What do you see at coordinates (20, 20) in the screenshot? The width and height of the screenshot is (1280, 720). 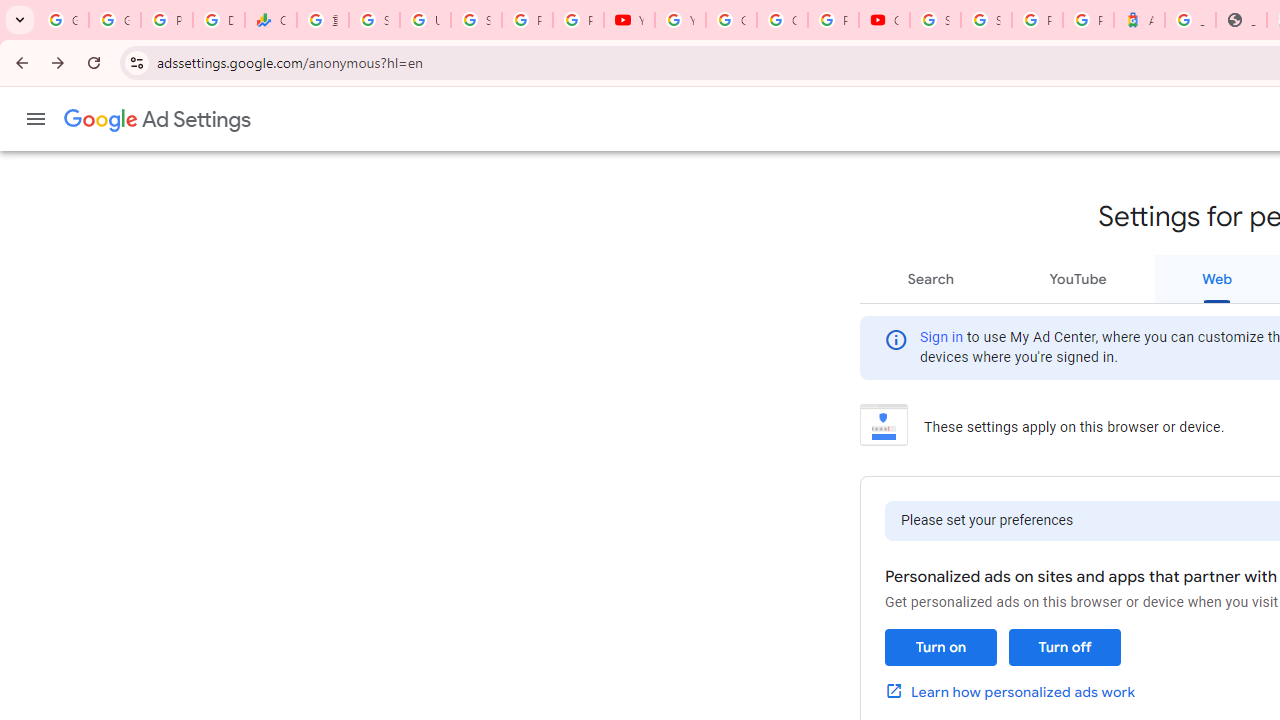 I see `Search tabs` at bounding box center [20, 20].